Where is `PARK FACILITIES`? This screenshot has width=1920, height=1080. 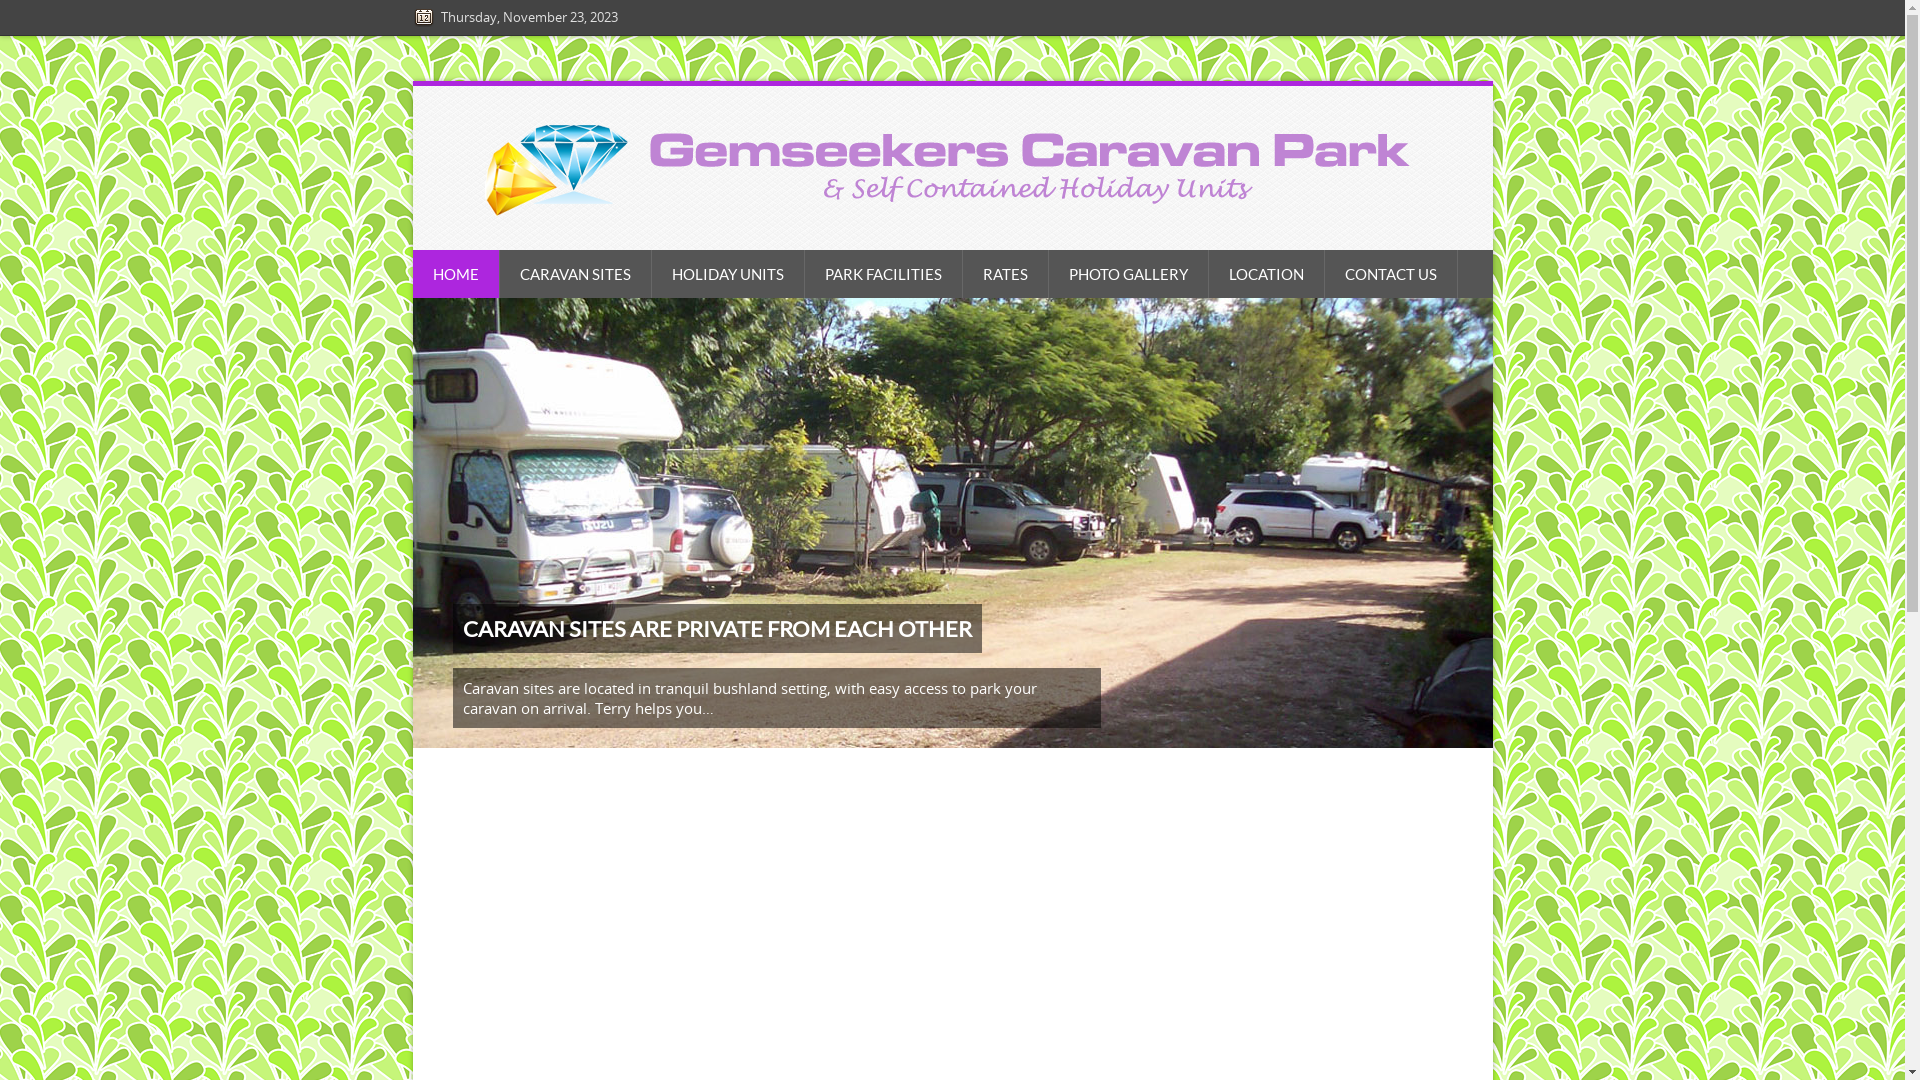 PARK FACILITIES is located at coordinates (883, 274).